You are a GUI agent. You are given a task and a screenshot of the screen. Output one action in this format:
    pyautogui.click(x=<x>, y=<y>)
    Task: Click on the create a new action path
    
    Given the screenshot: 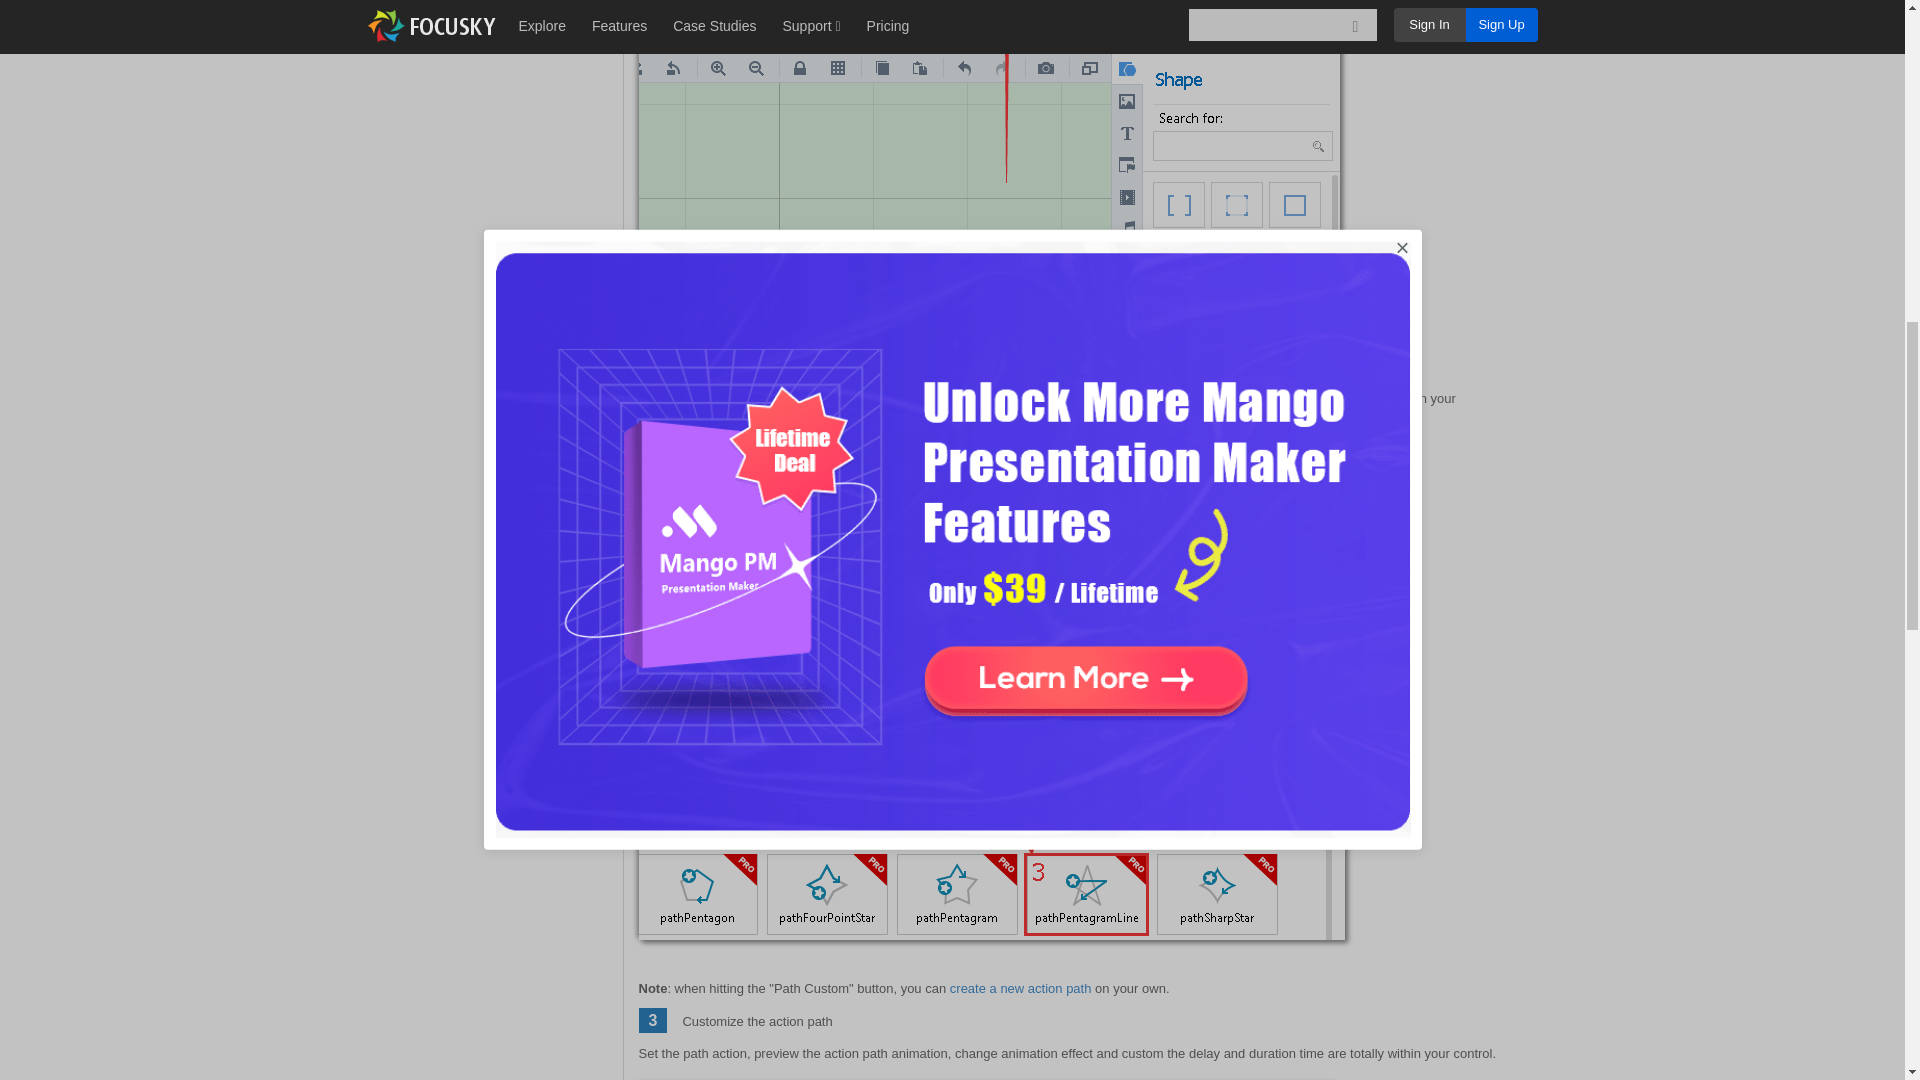 What is the action you would take?
    pyautogui.click(x=1021, y=988)
    